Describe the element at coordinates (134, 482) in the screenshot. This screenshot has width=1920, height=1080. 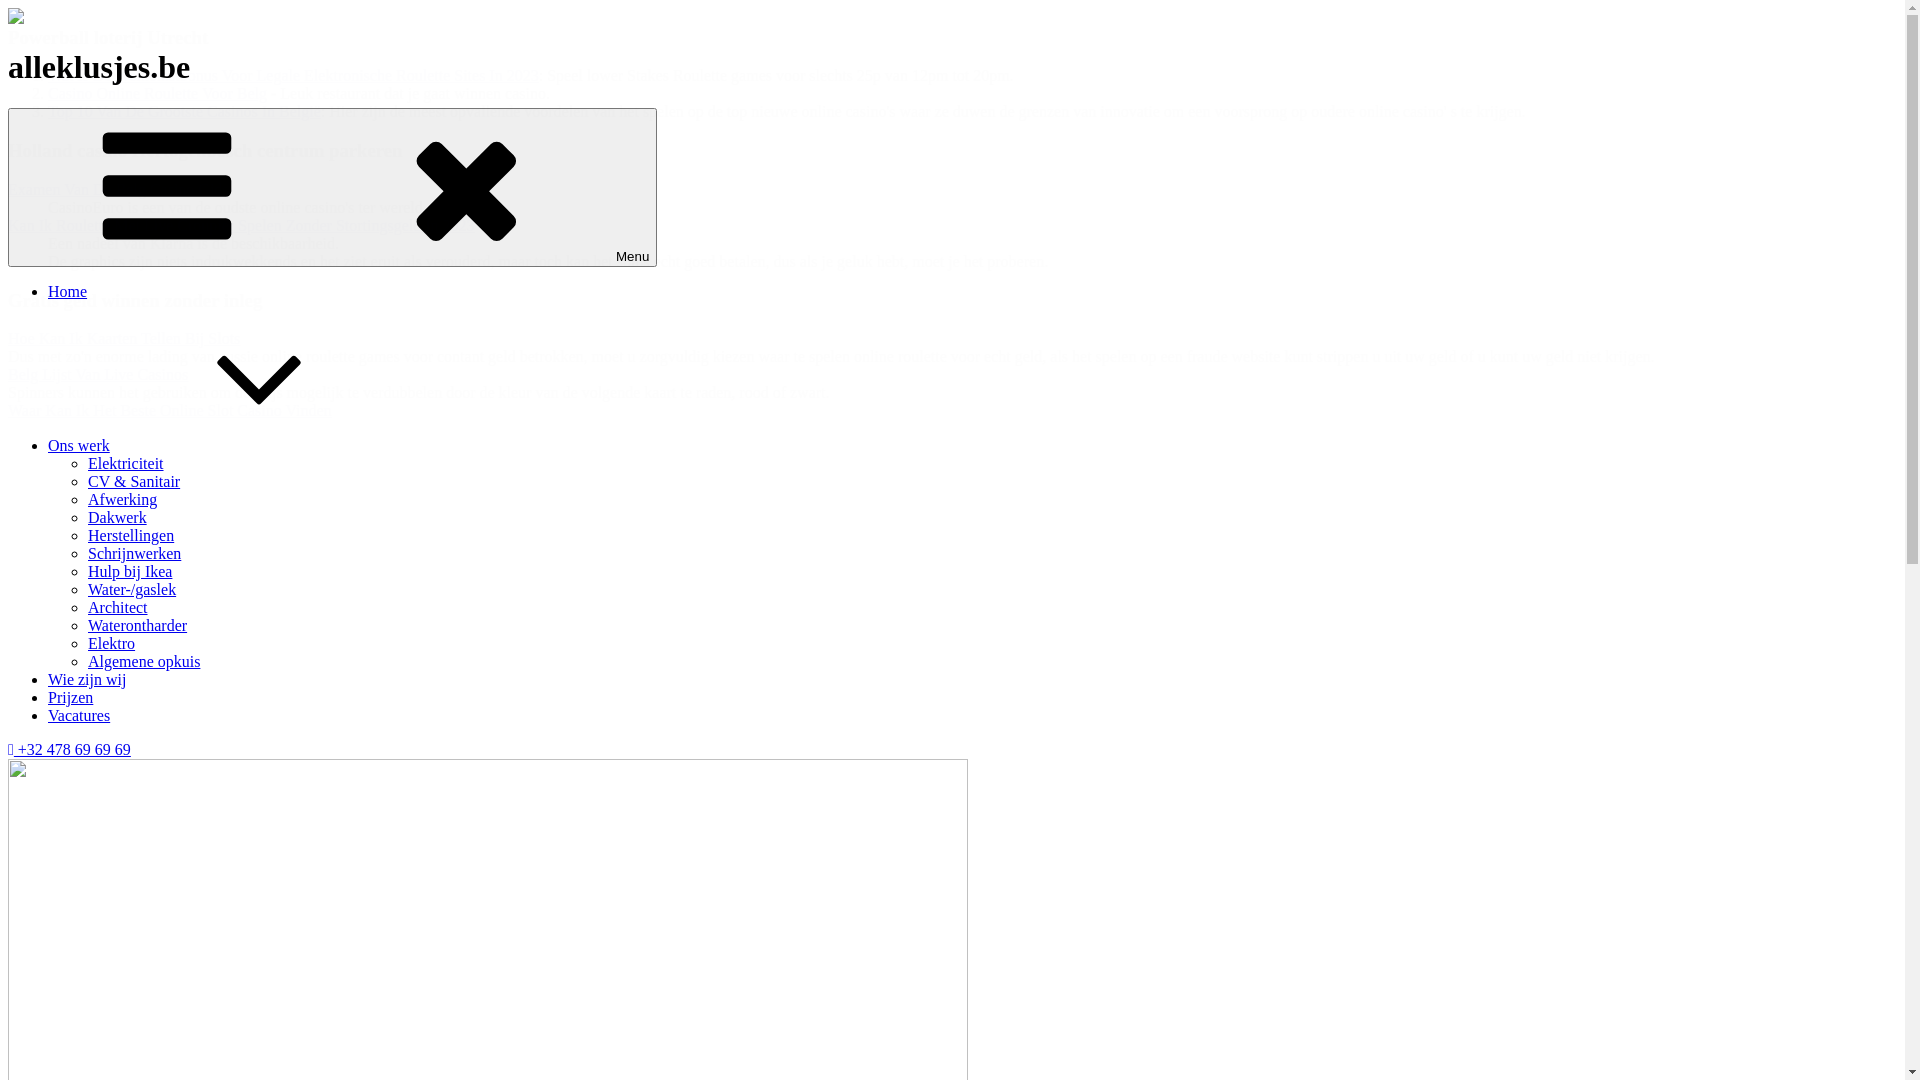
I see `CV & Sanitair` at that location.